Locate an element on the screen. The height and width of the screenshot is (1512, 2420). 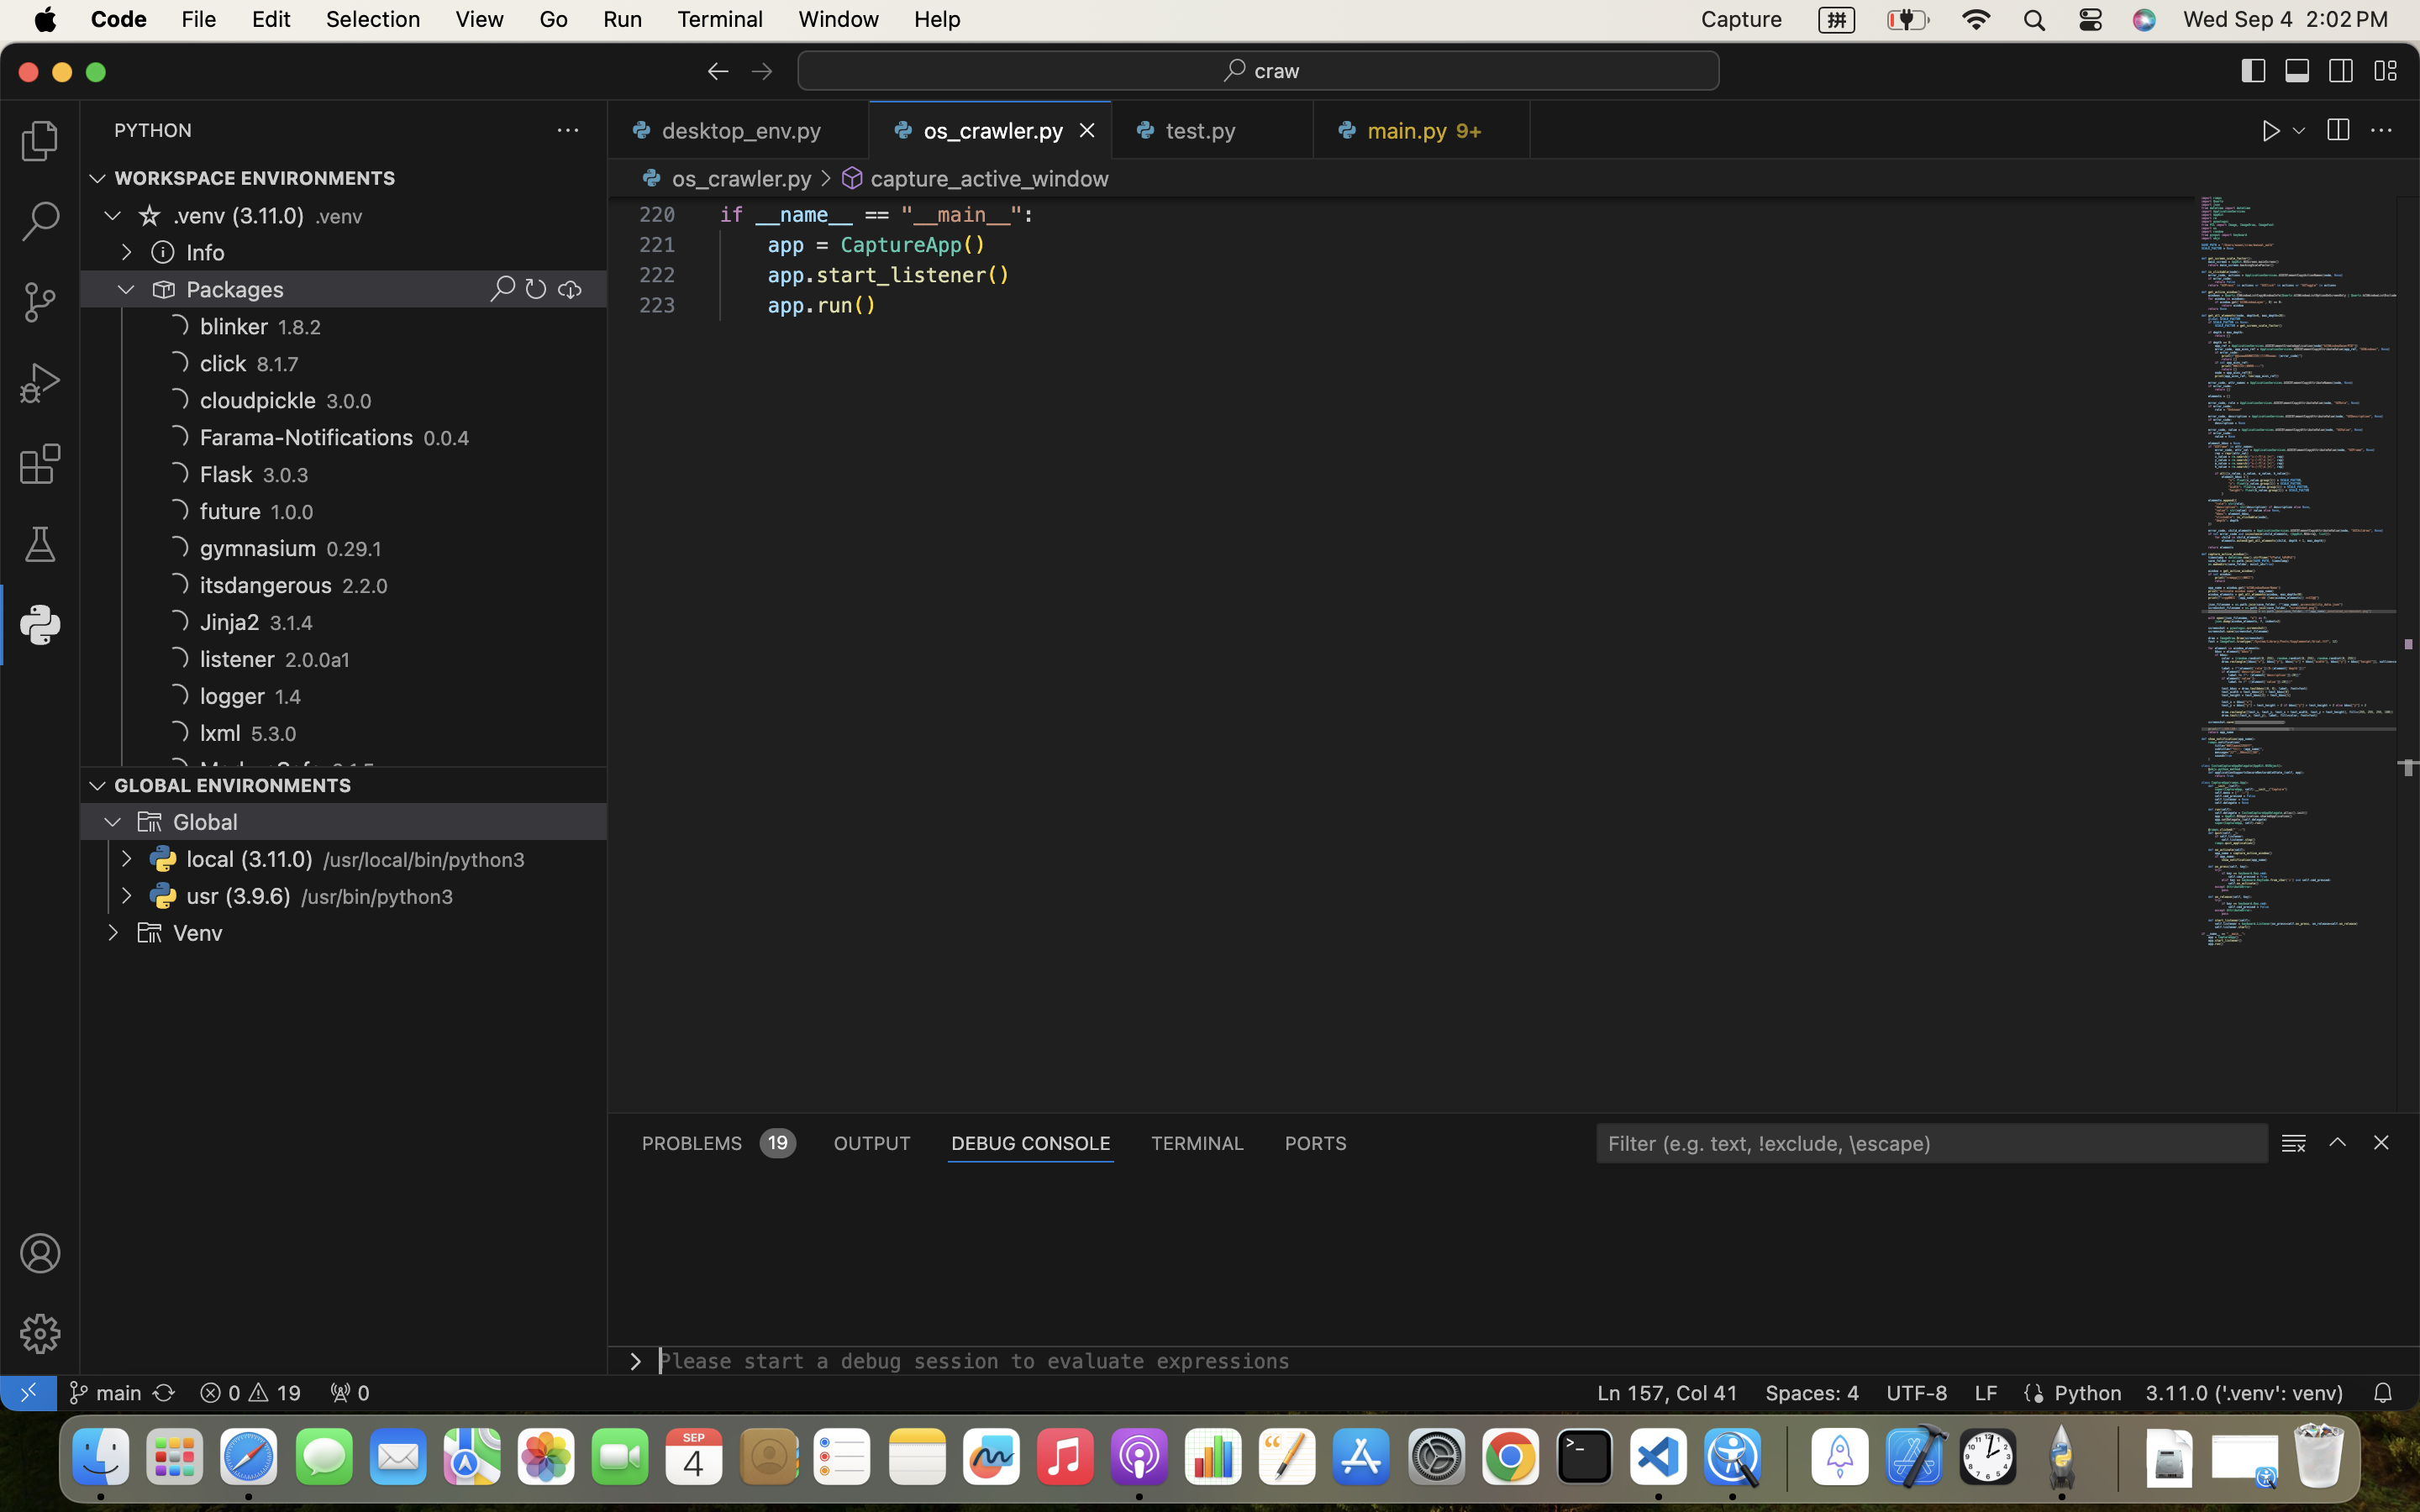
Jinja2 is located at coordinates (230, 622).